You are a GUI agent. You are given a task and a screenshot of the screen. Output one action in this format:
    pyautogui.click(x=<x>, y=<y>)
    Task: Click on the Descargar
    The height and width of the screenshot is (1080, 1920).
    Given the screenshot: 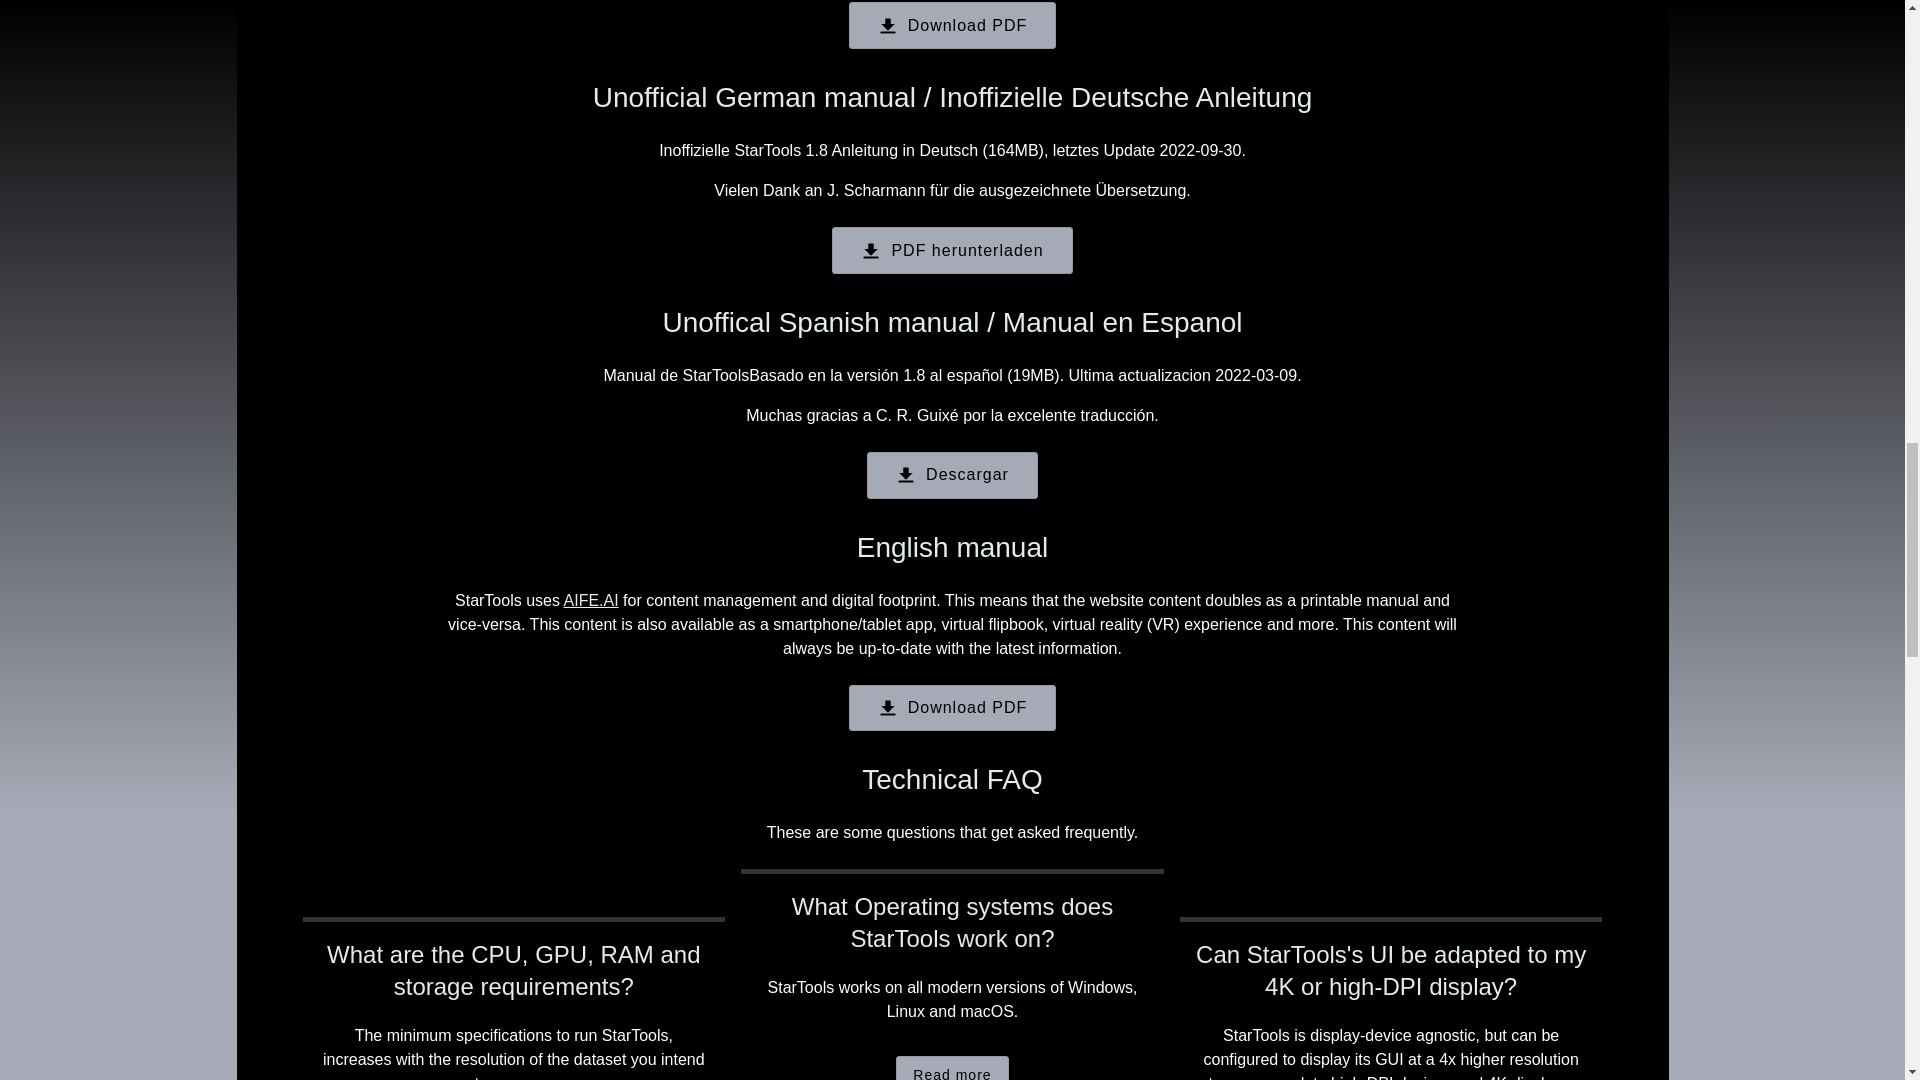 What is the action you would take?
    pyautogui.click(x=952, y=475)
    